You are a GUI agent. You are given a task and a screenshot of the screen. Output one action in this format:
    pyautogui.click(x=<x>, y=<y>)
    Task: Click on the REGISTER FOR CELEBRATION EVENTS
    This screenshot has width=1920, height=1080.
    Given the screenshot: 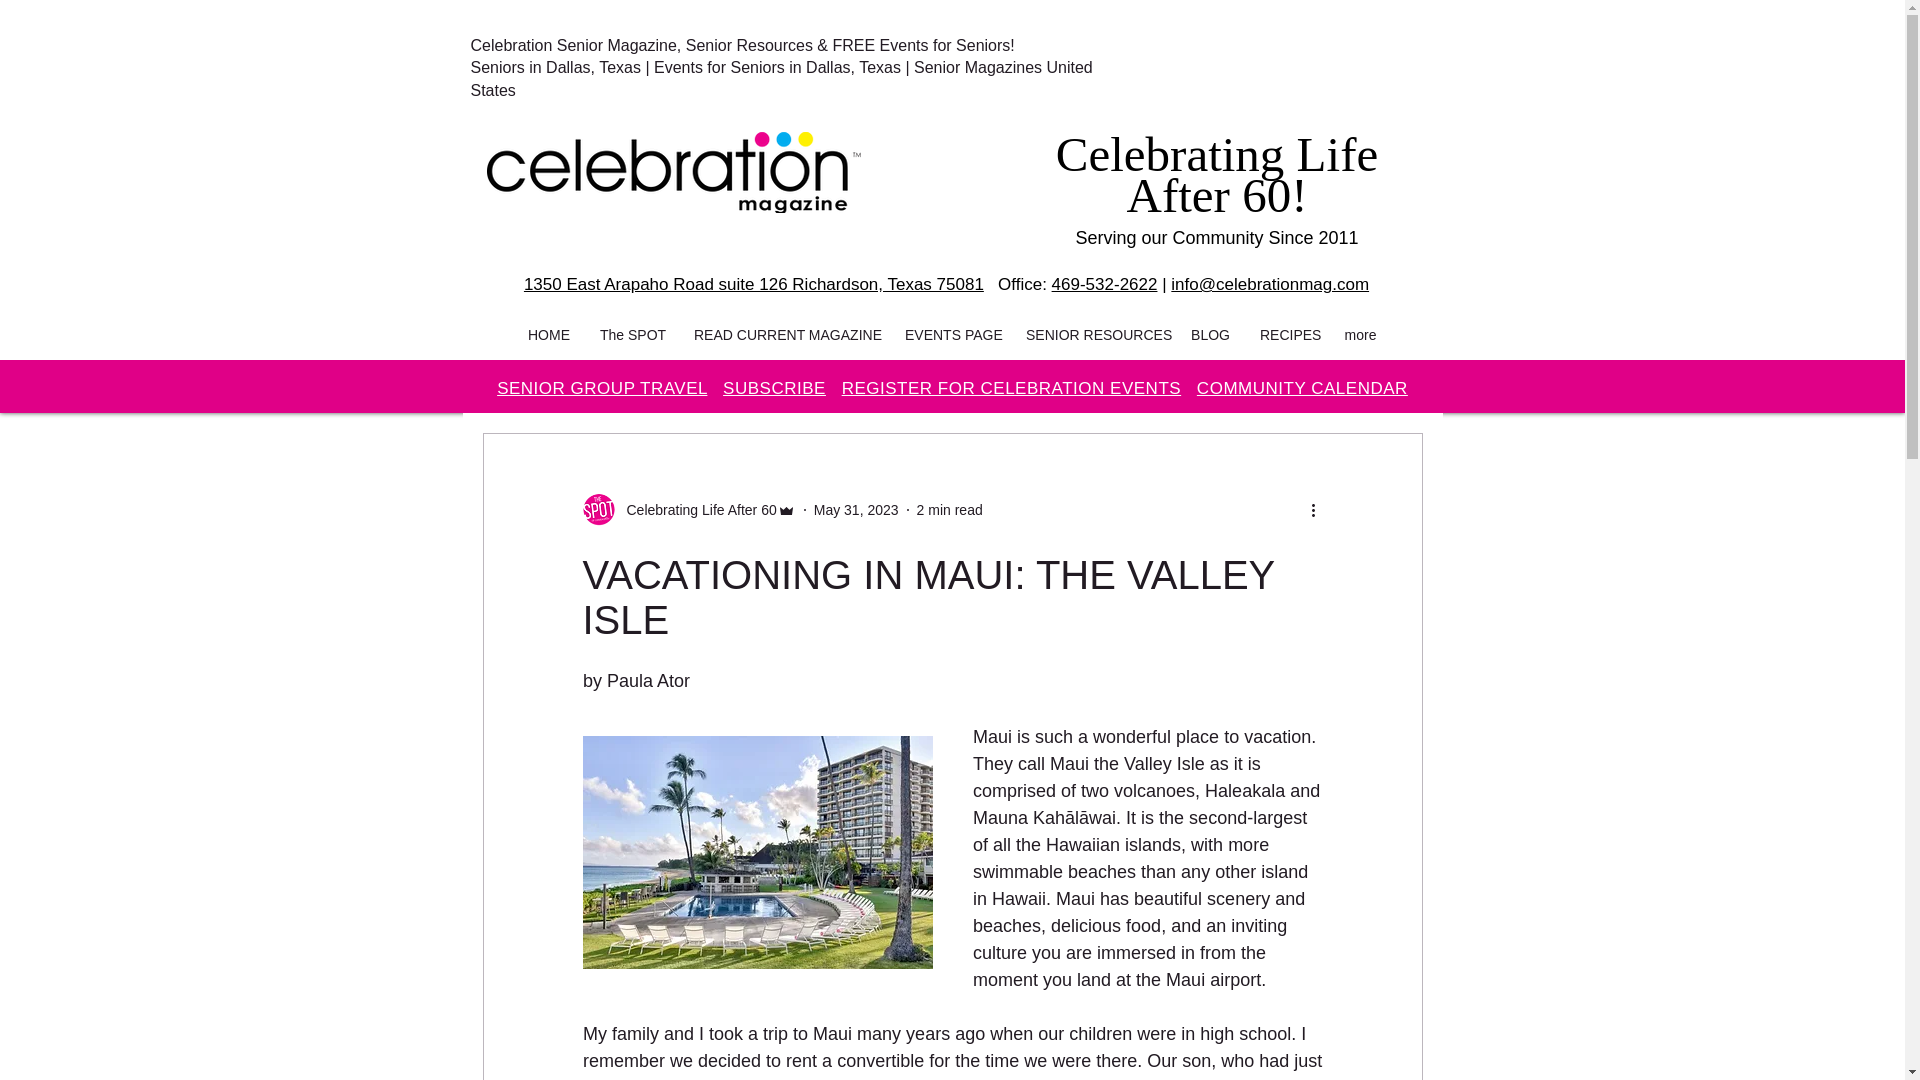 What is the action you would take?
    pyautogui.click(x=1012, y=388)
    